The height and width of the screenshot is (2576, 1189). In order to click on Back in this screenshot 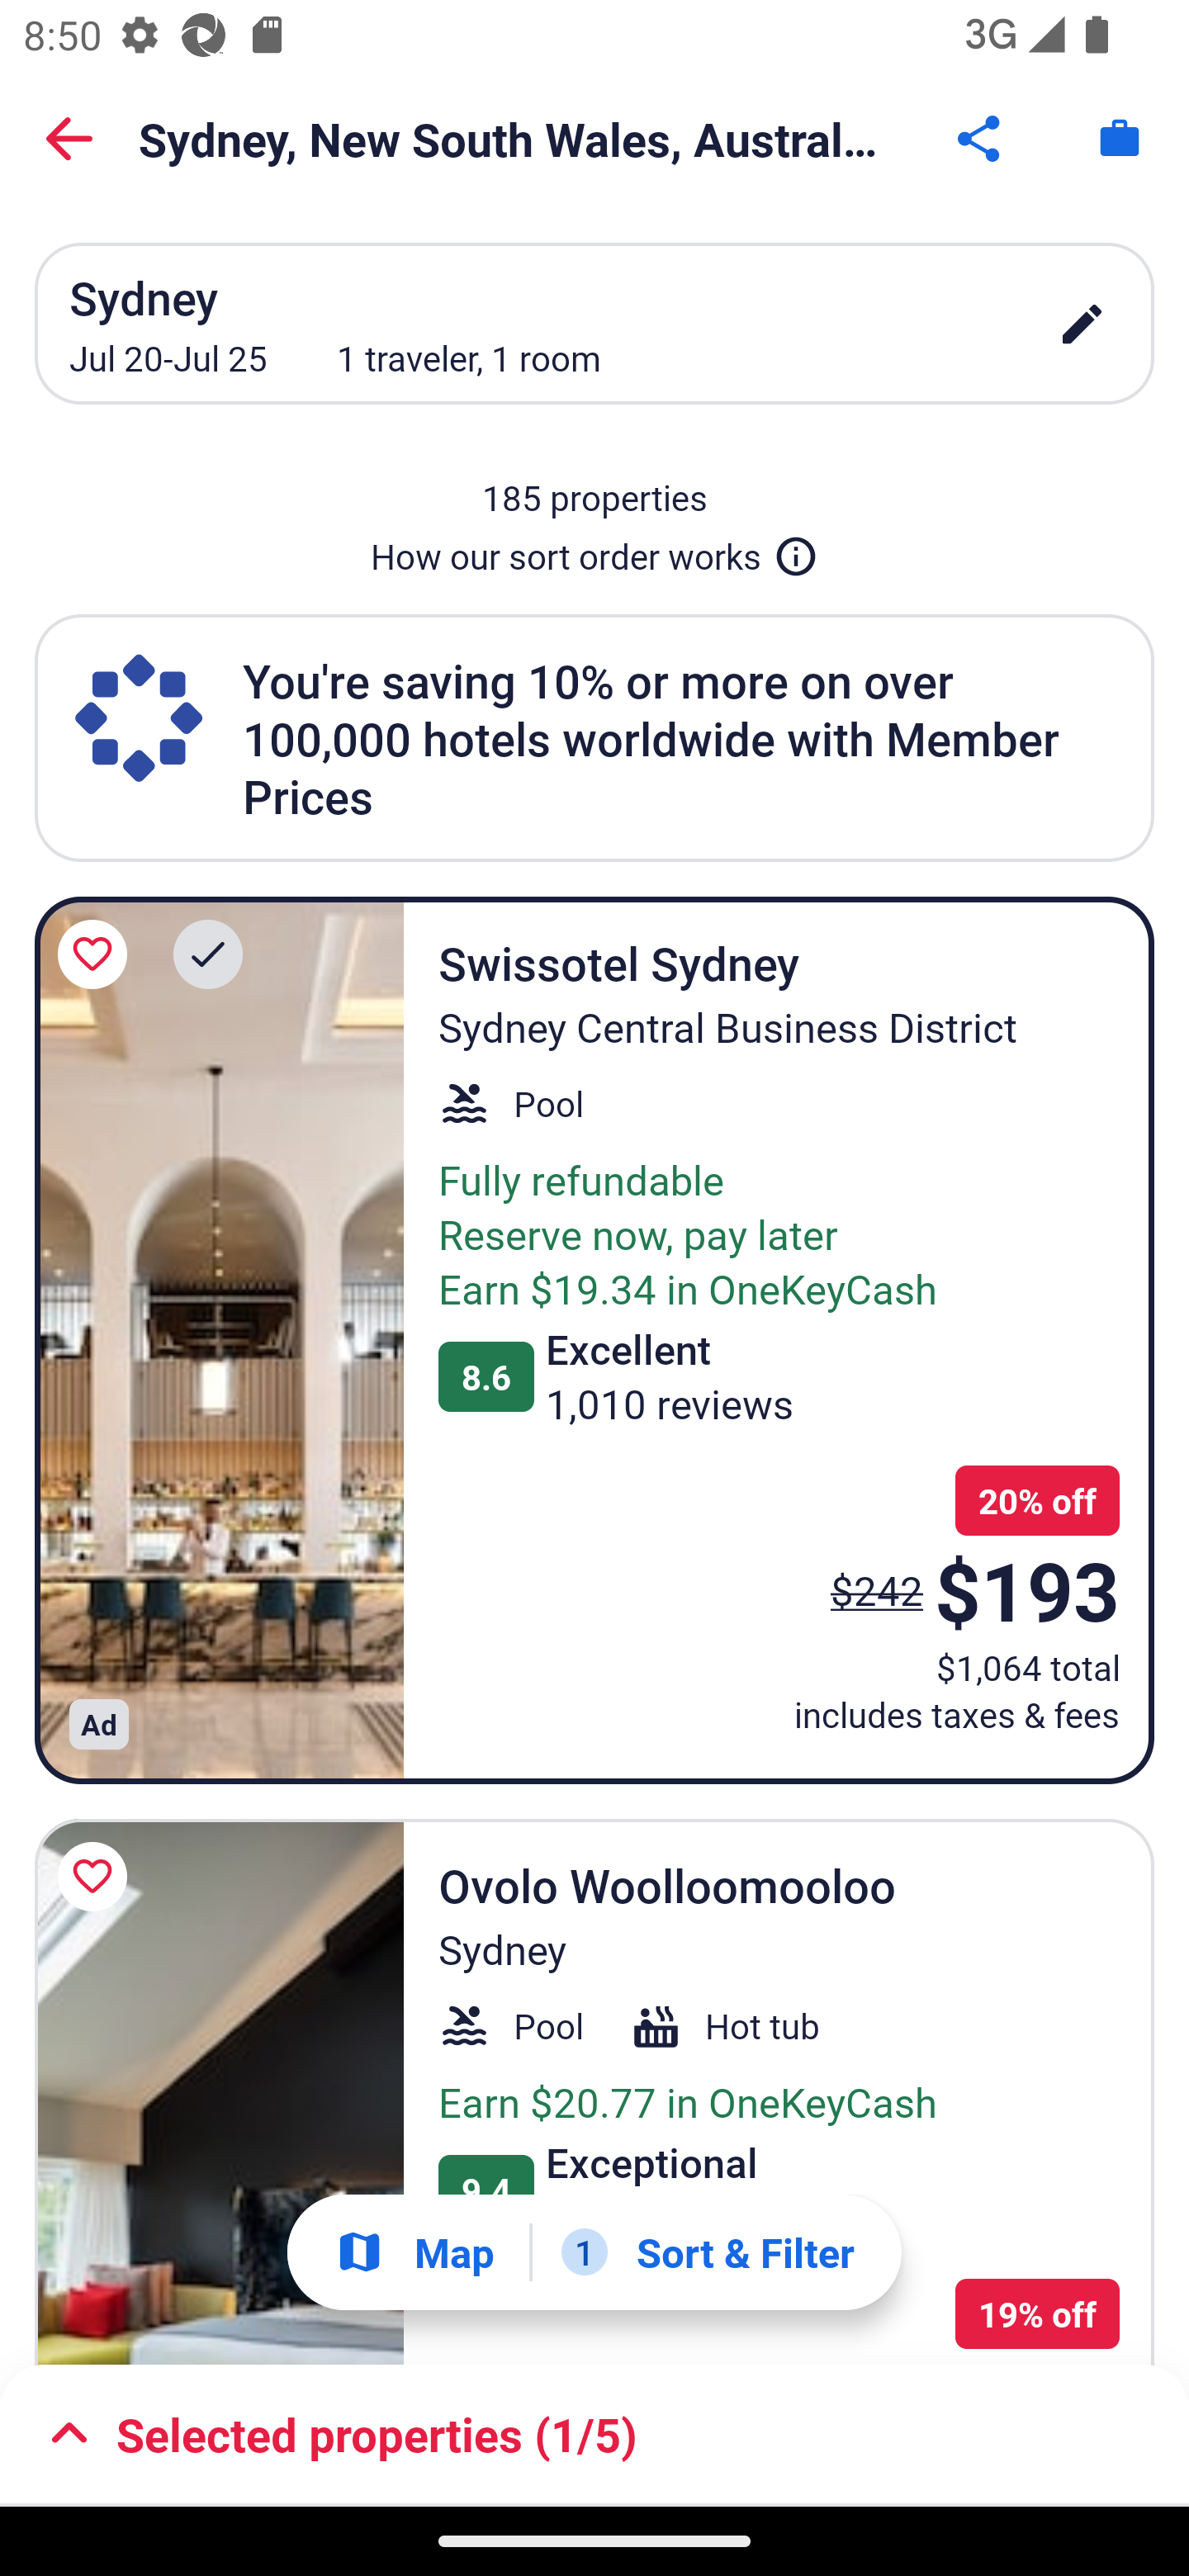, I will do `click(69, 139)`.